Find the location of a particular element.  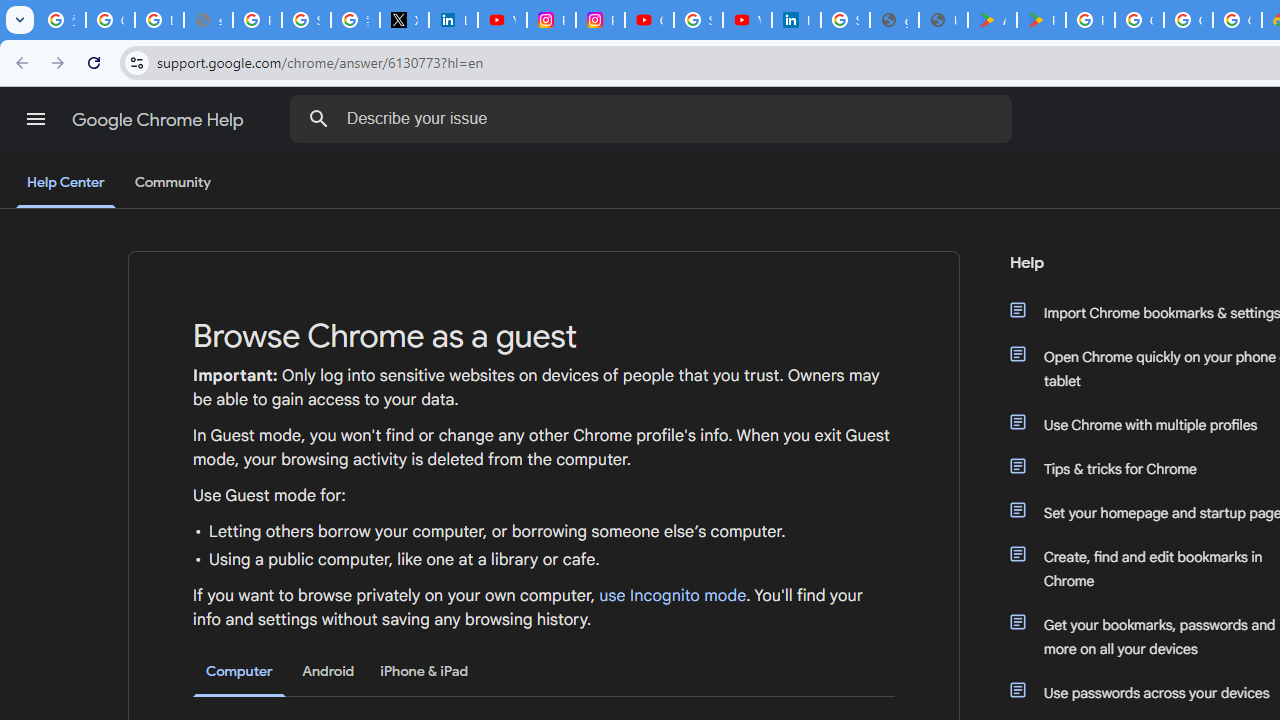

support.google.com - Network error is located at coordinates (208, 20).